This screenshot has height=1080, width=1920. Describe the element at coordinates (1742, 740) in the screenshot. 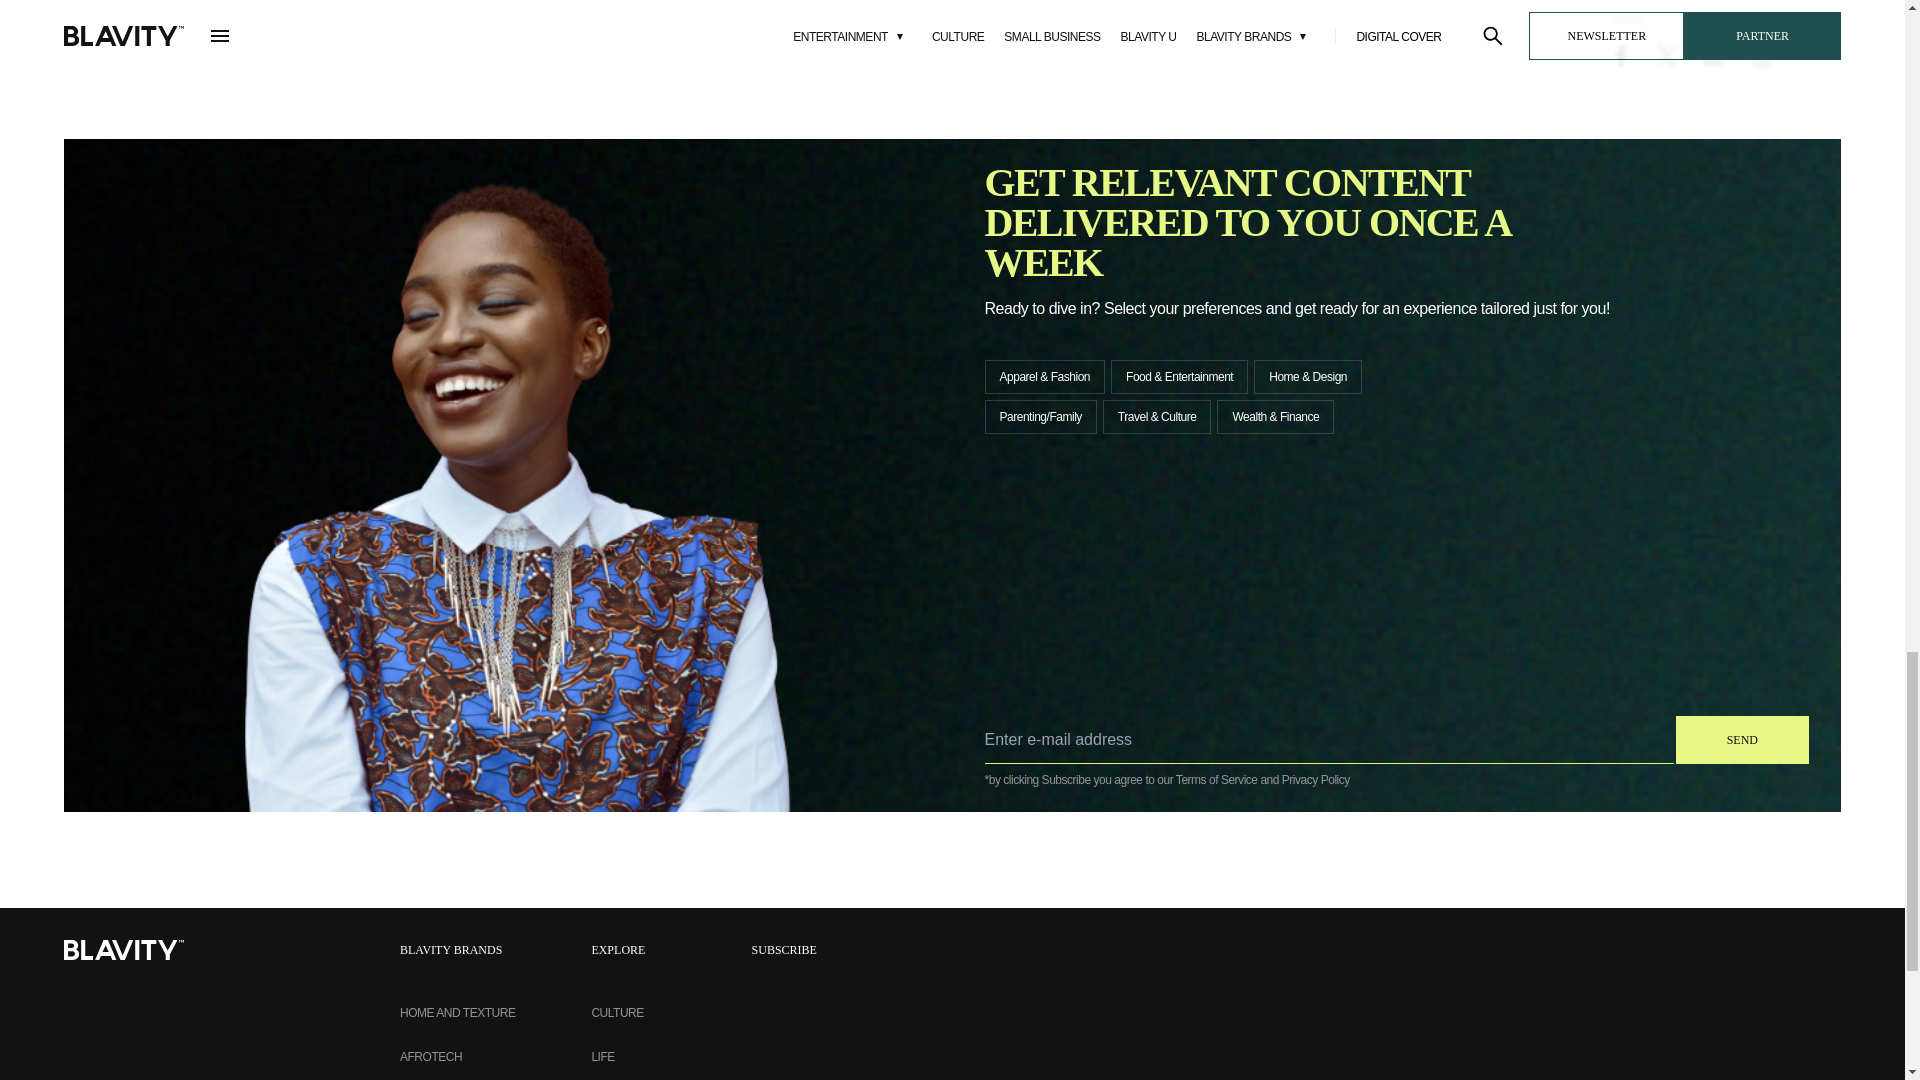

I see `send` at that location.